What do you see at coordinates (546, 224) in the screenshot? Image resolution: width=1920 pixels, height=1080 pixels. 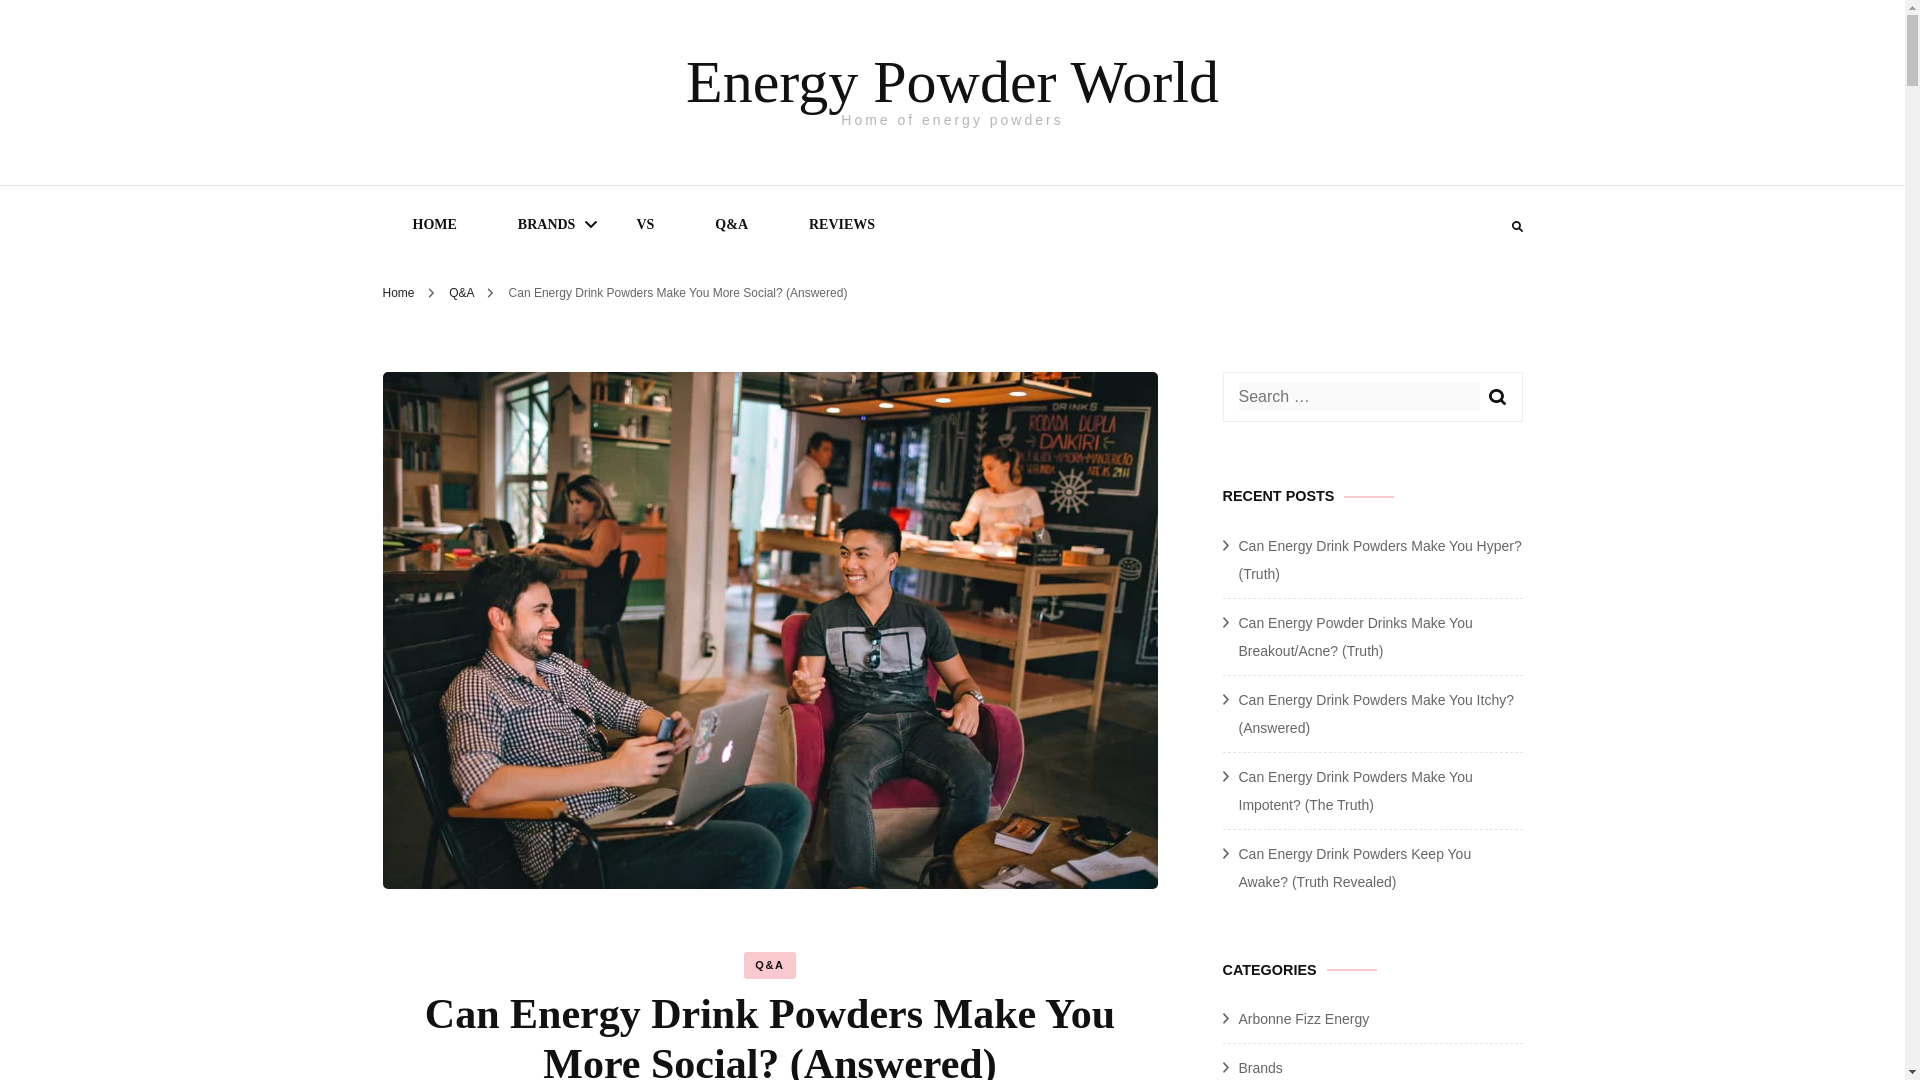 I see `BRANDS` at bounding box center [546, 224].